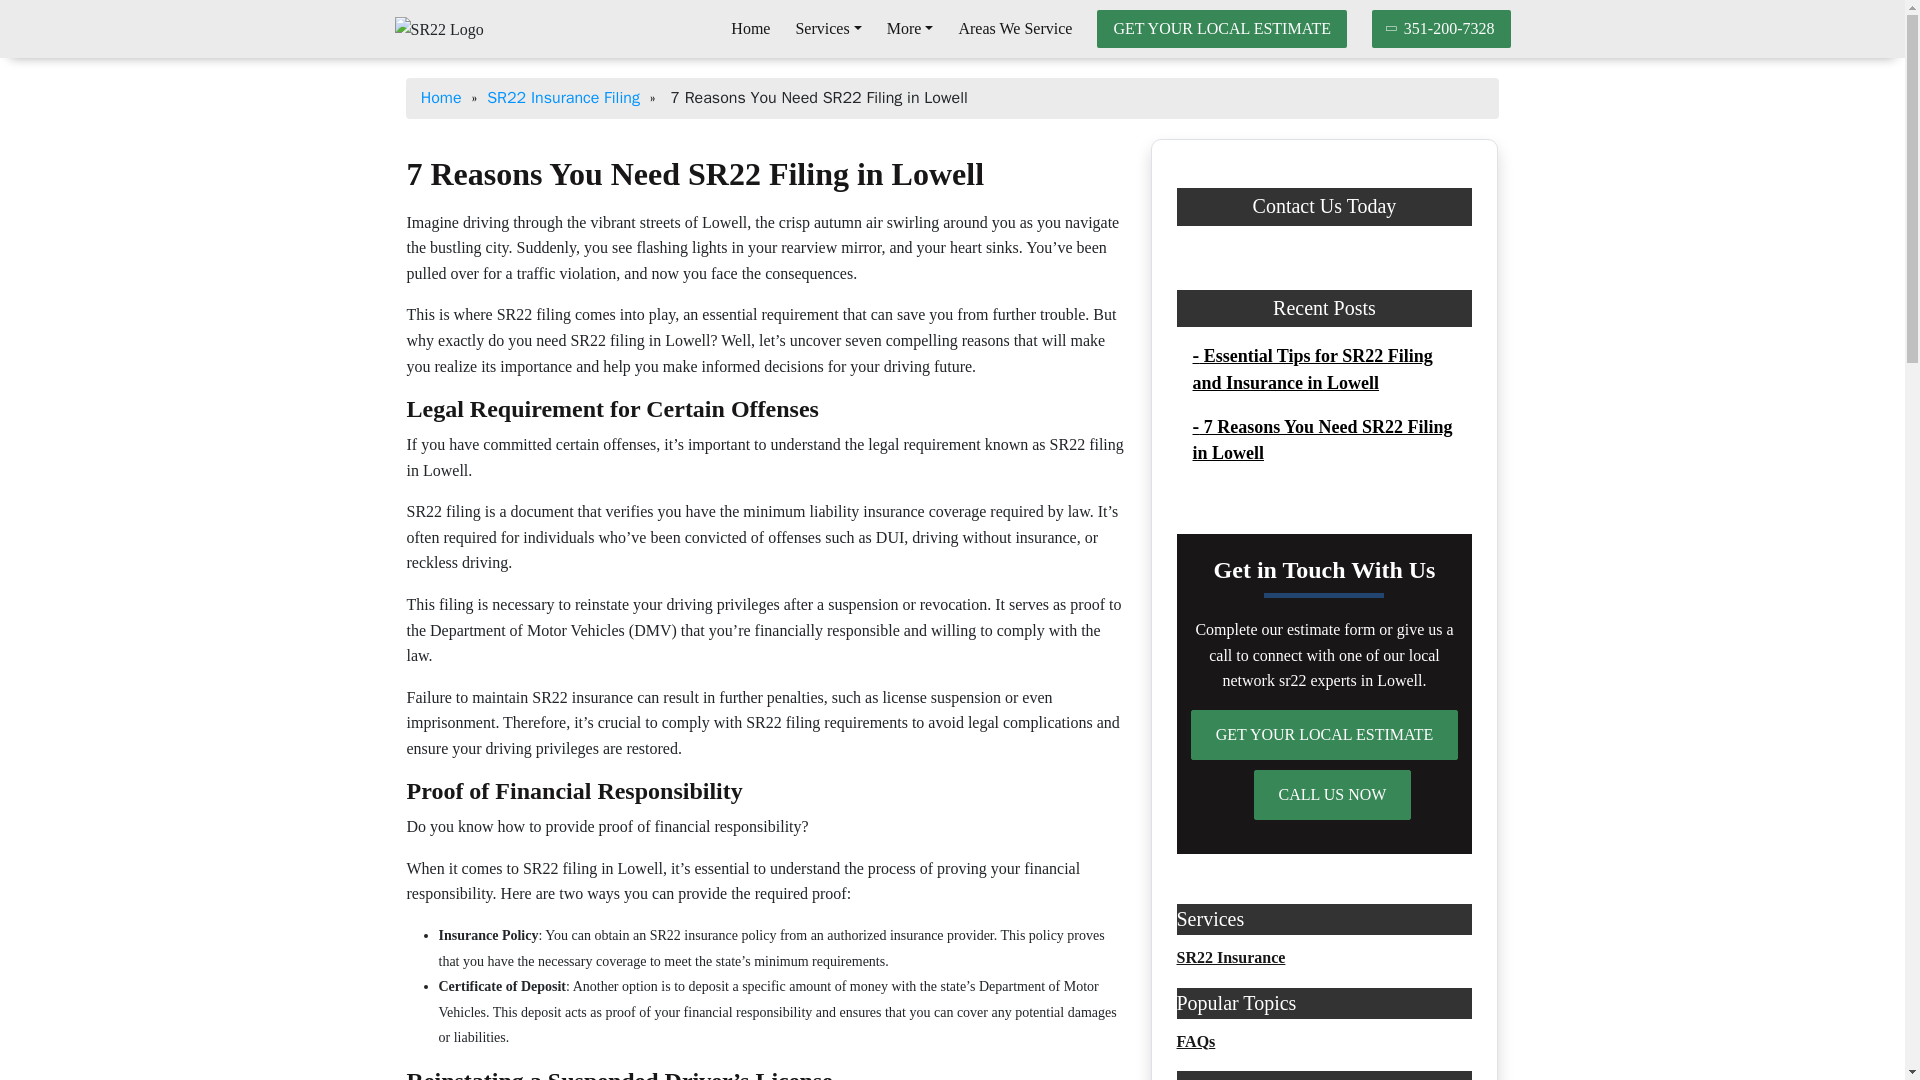  Describe the element at coordinates (827, 28) in the screenshot. I see `Services` at that location.